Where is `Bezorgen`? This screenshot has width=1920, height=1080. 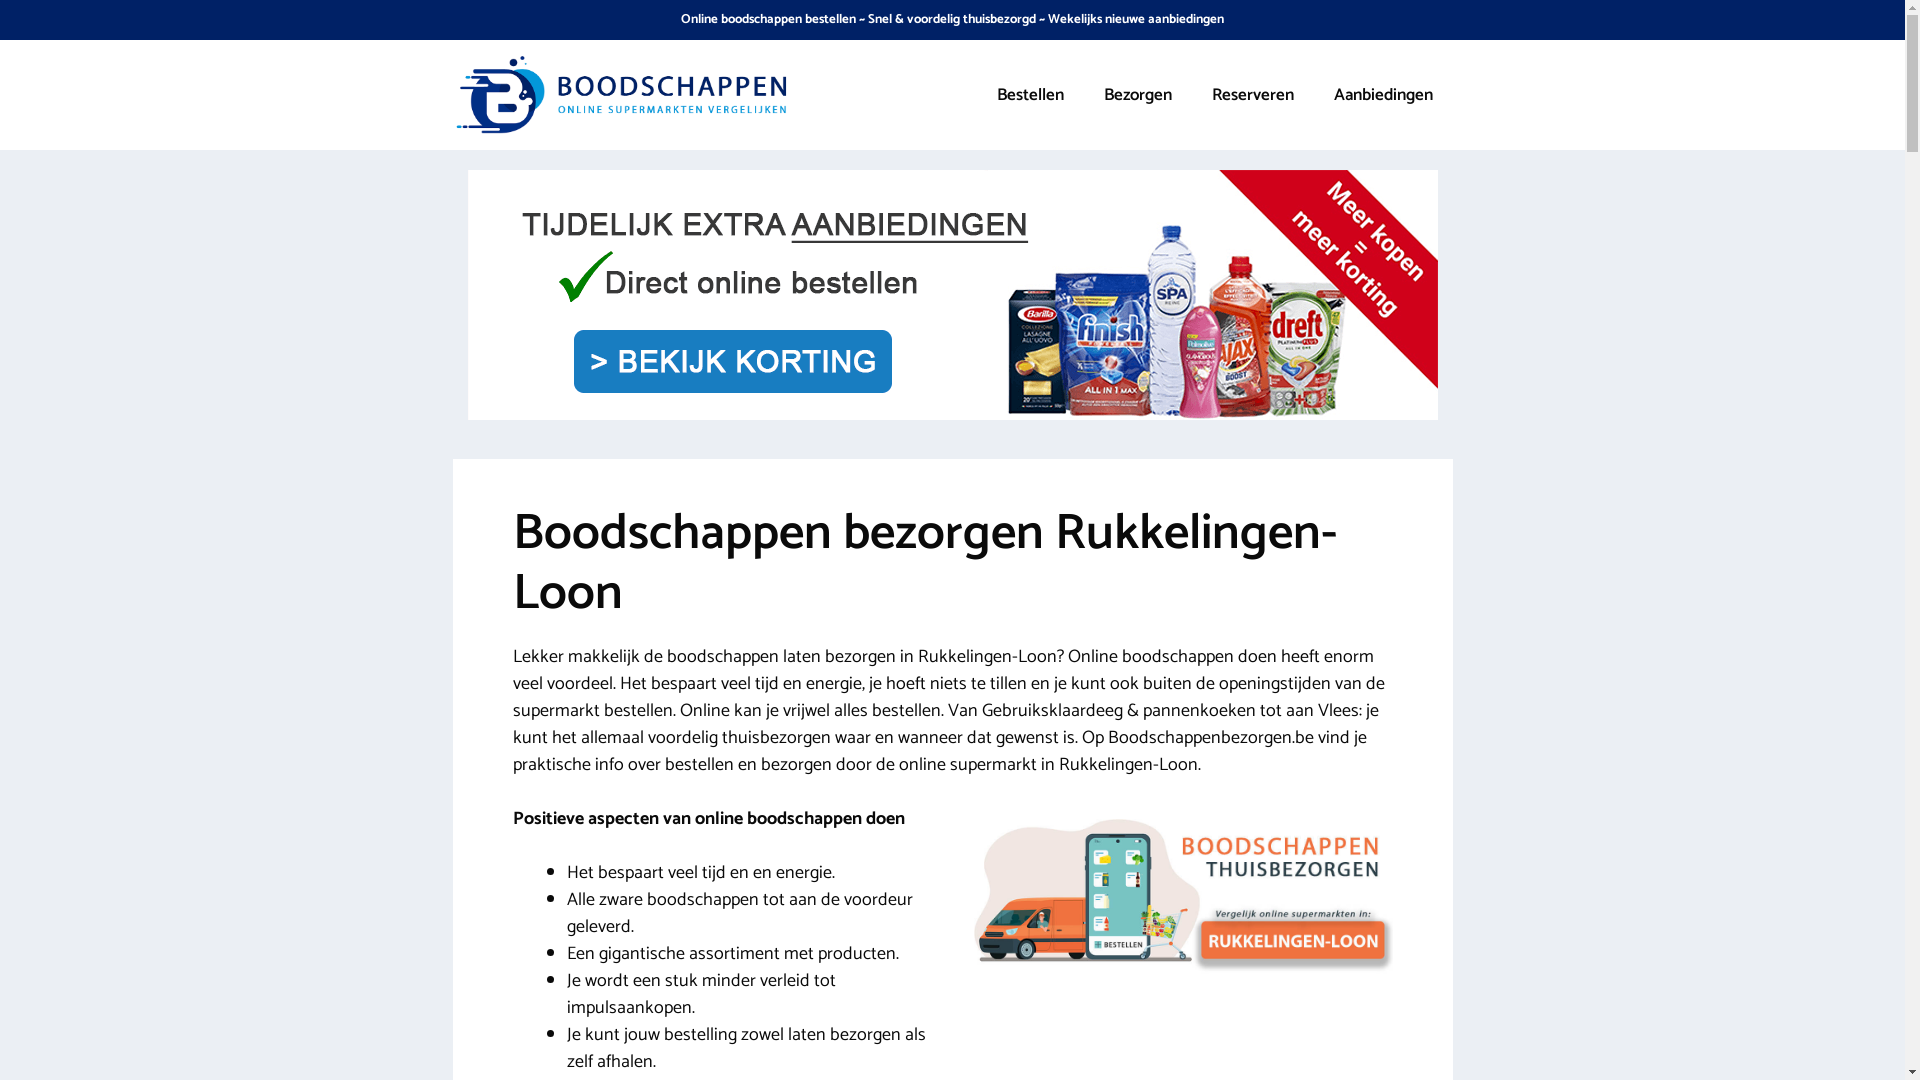
Bezorgen is located at coordinates (1138, 95).